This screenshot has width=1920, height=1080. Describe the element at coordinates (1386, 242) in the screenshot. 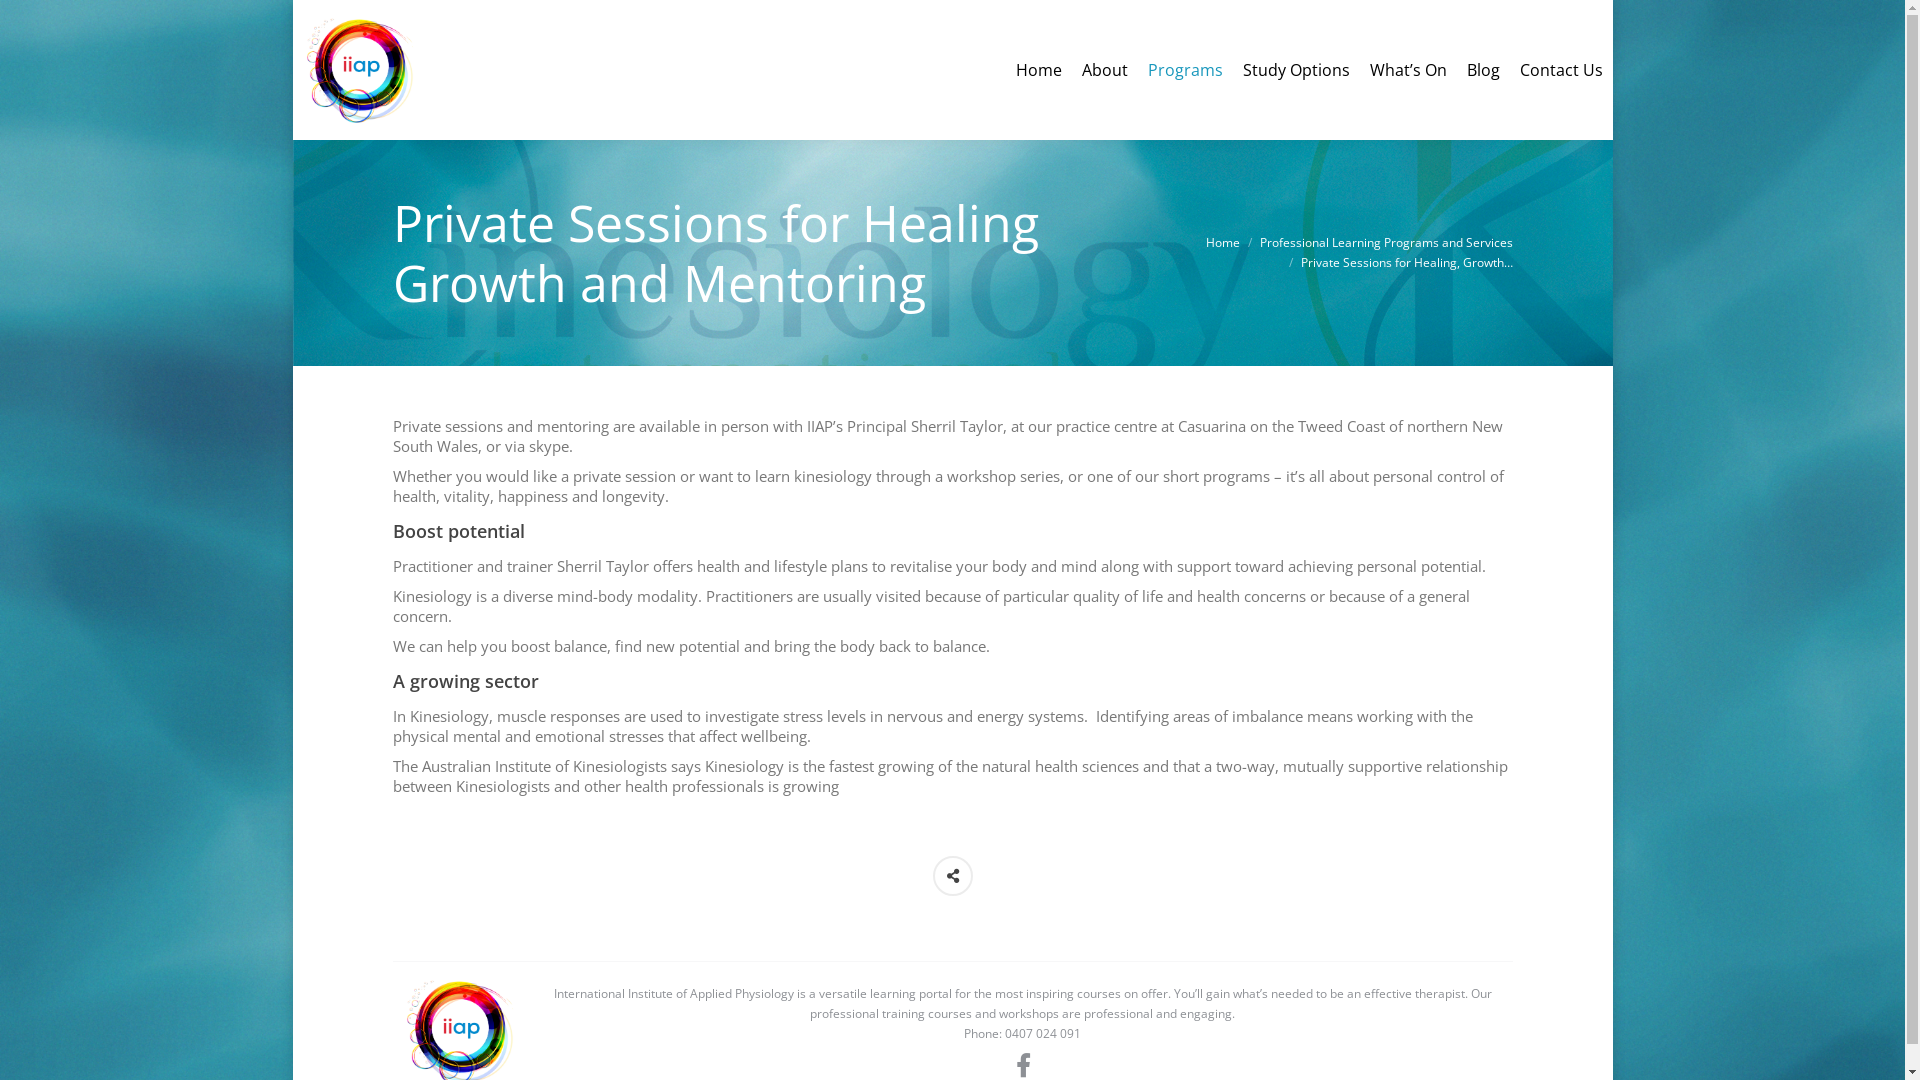

I see `Professional Learning Programs and Services` at that location.